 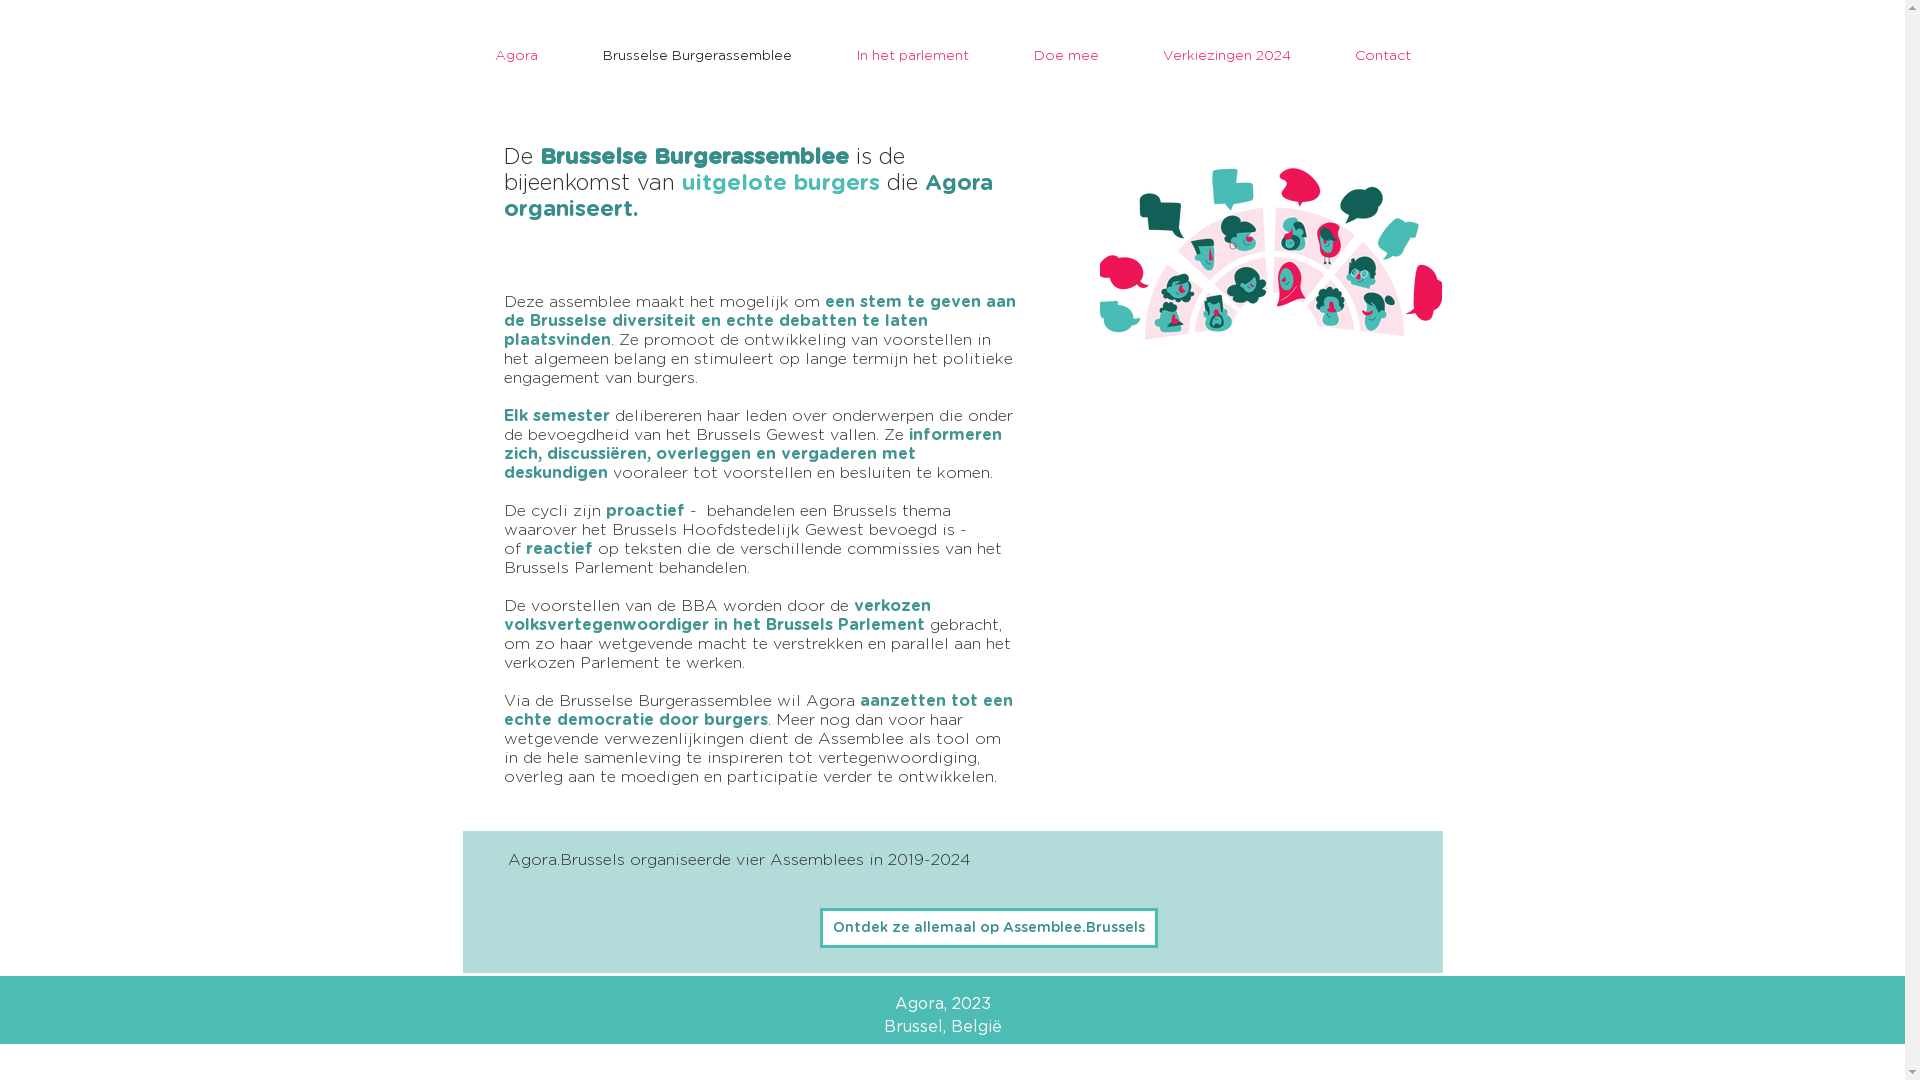 I want to click on Agora, so click(x=516, y=56).